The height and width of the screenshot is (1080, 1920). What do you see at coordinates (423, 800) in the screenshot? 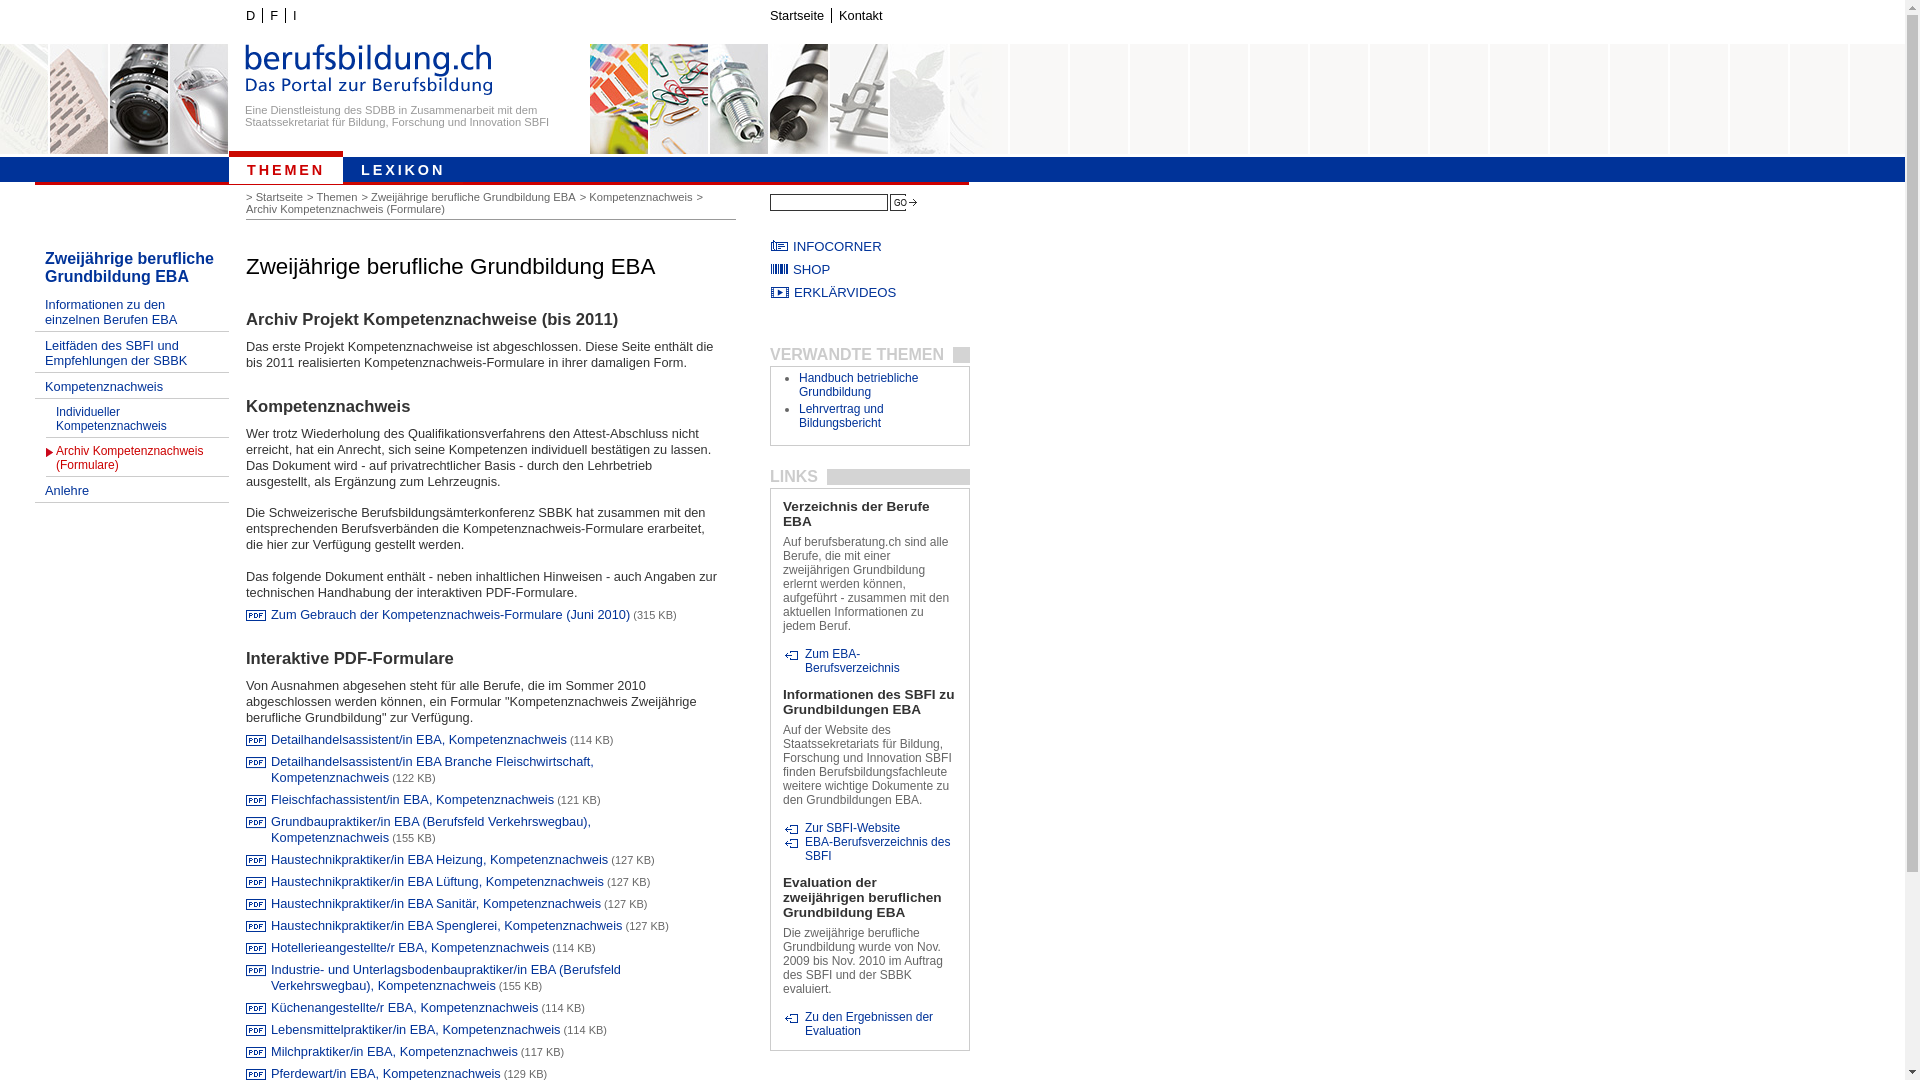
I see `Fleischfachassistent/in EBA, Kompetenznachweis (121 KB)` at bounding box center [423, 800].